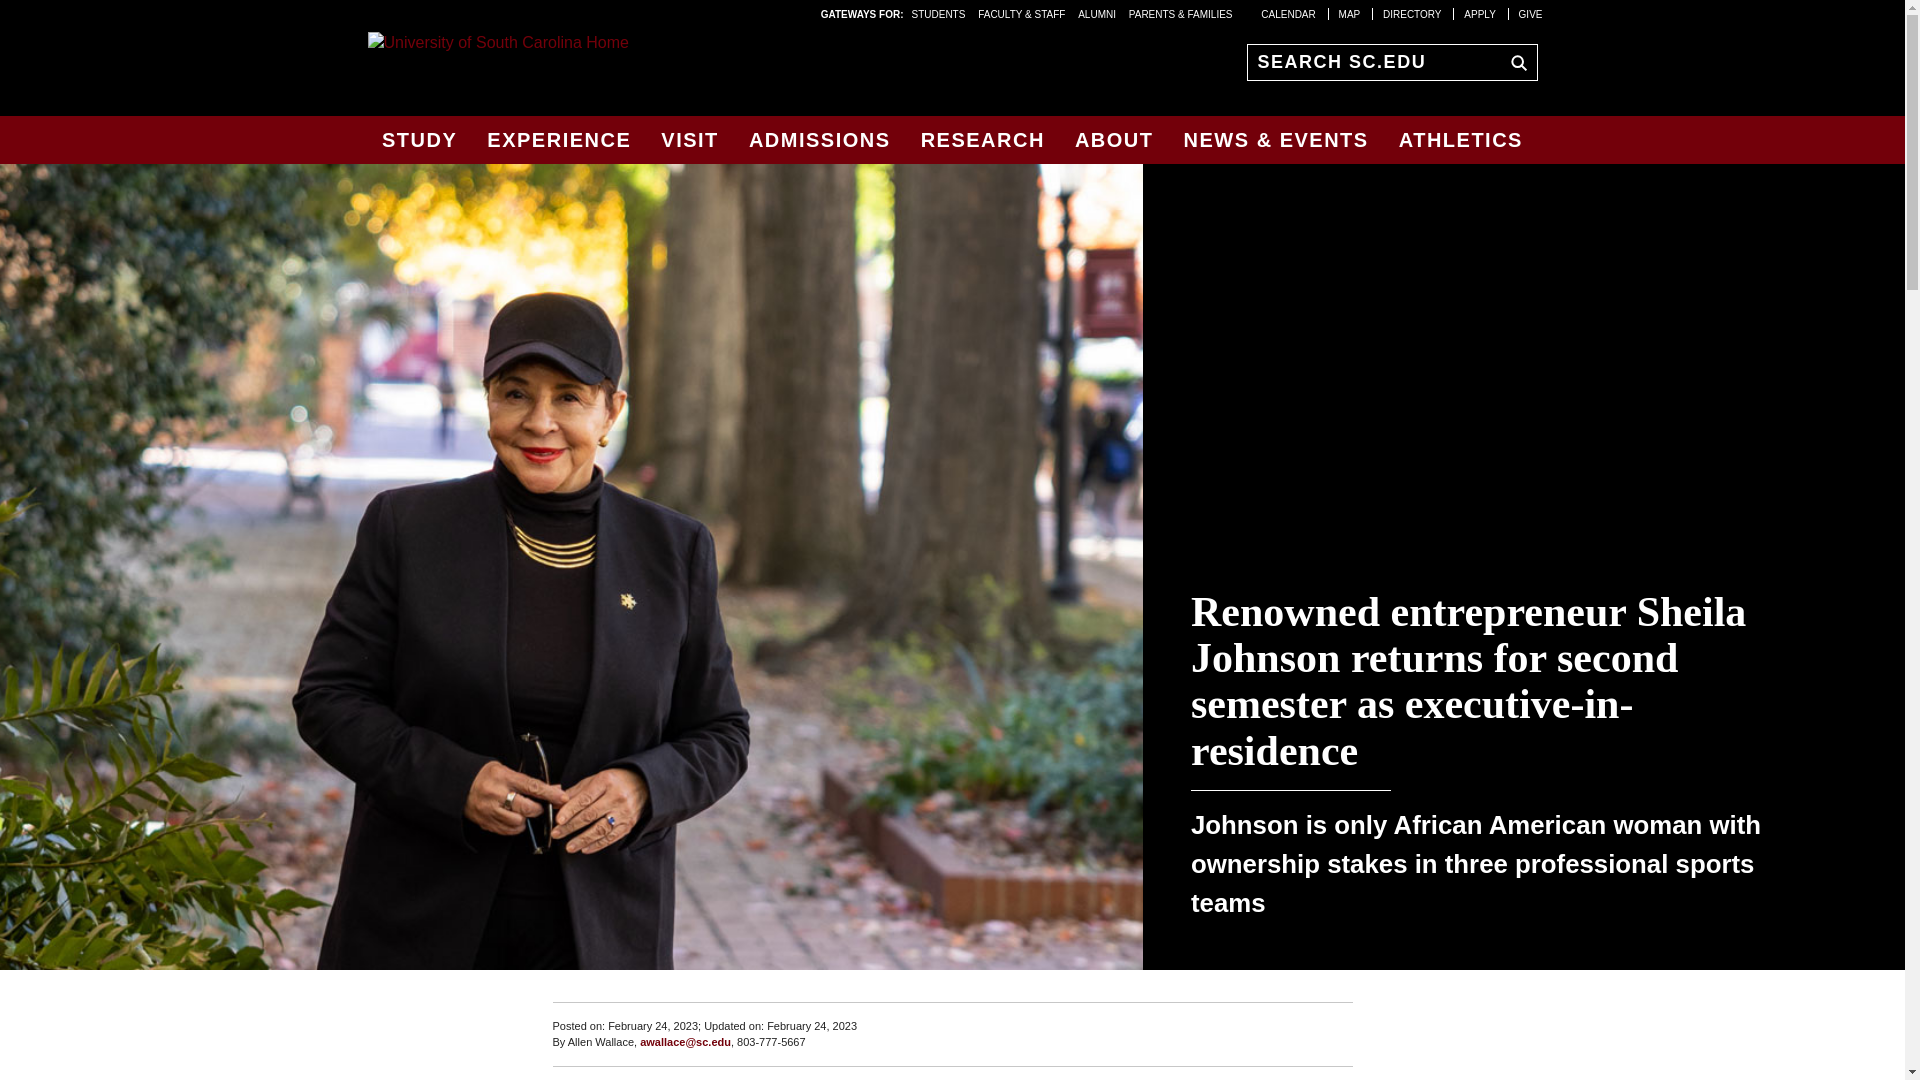 The image size is (1920, 1080). What do you see at coordinates (690, 140) in the screenshot?
I see `VISIT` at bounding box center [690, 140].